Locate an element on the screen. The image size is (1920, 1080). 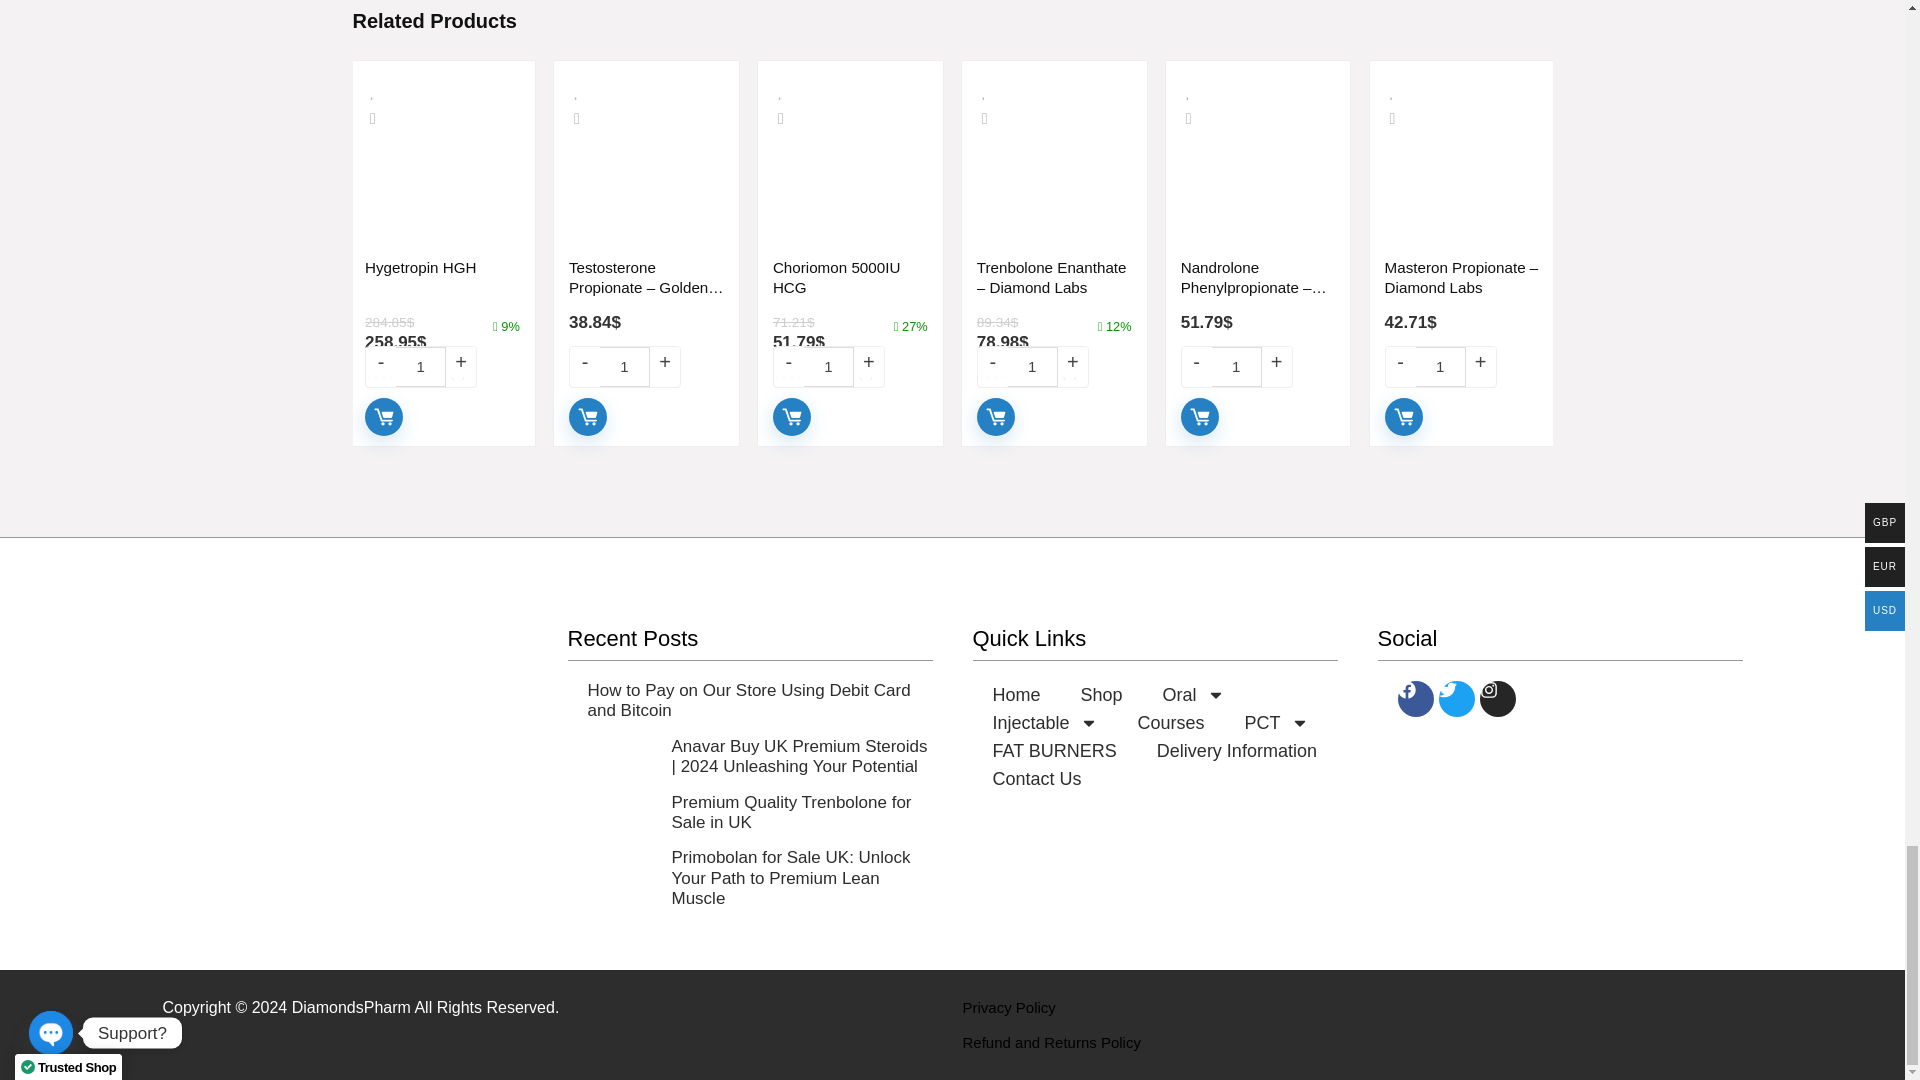
- is located at coordinates (1196, 361).